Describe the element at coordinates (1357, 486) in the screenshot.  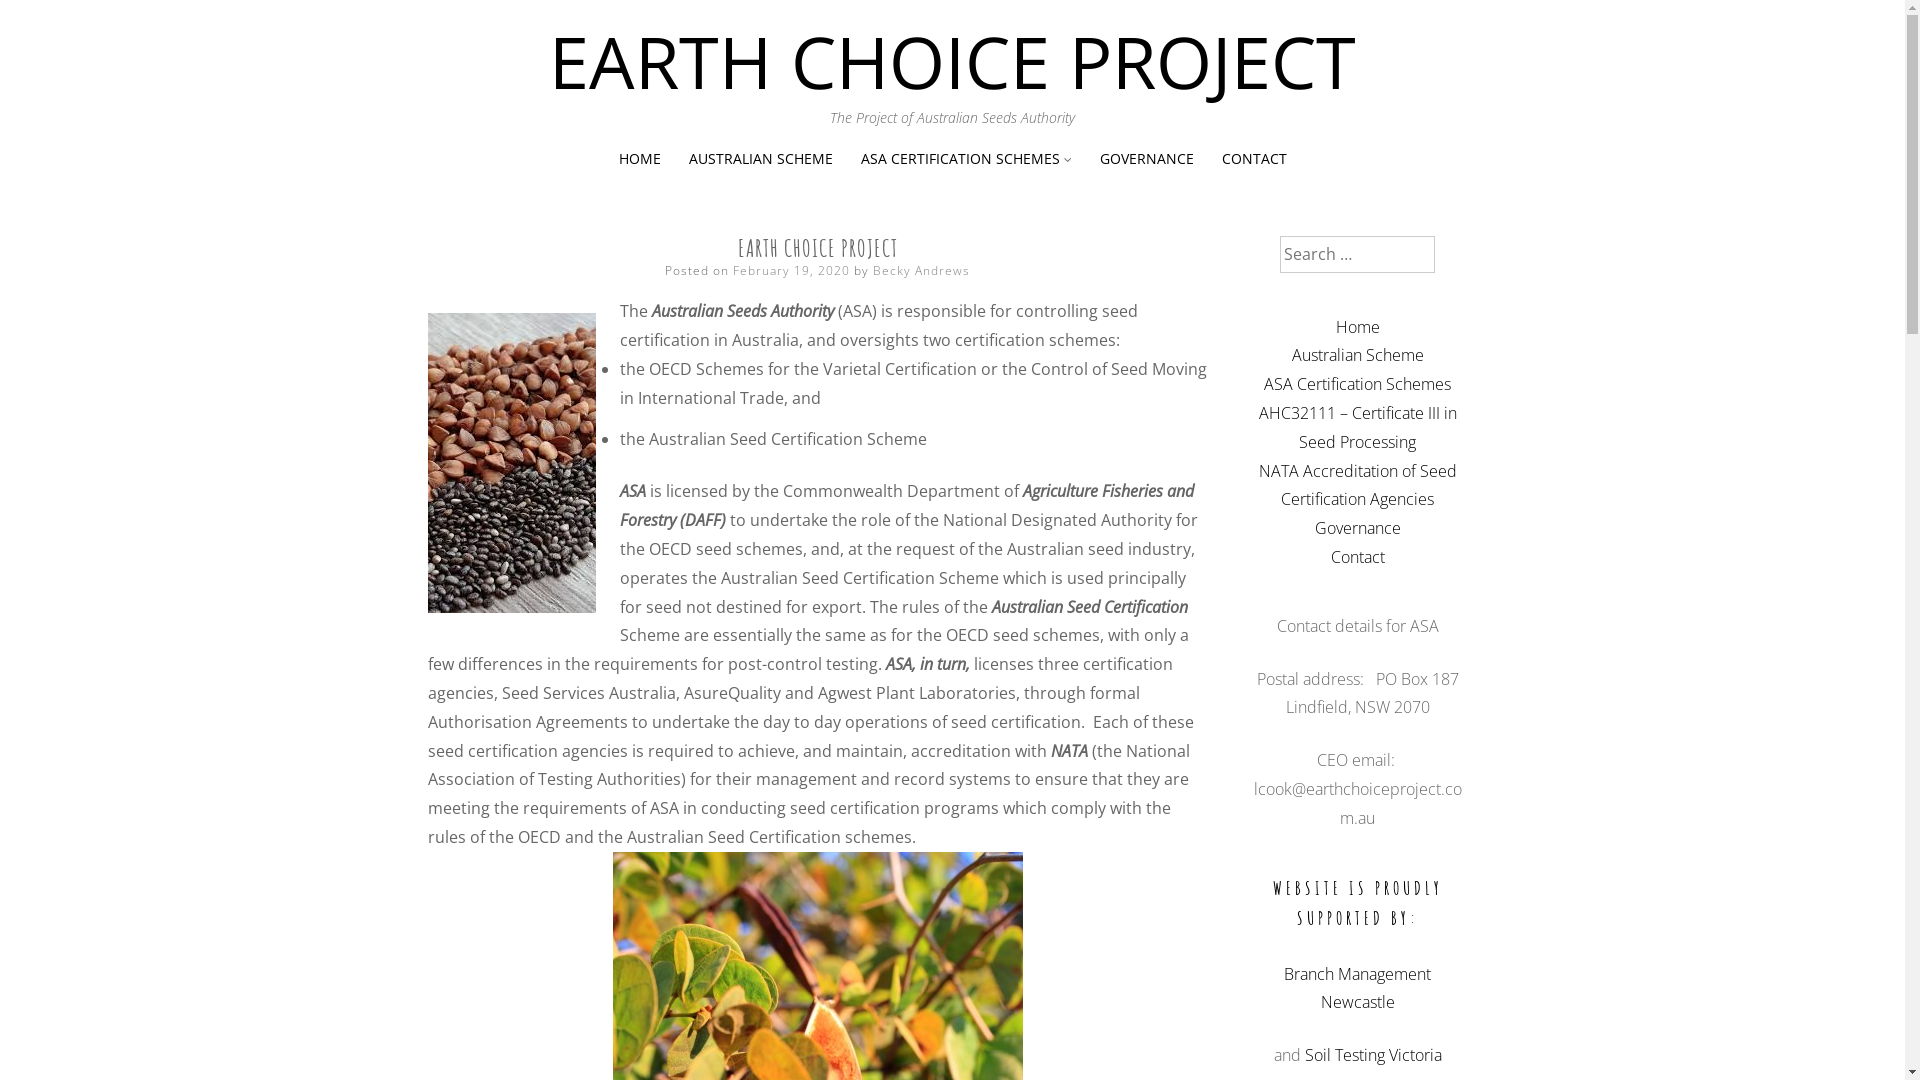
I see `NATA Accreditation of Seed Certification Agencies` at that location.